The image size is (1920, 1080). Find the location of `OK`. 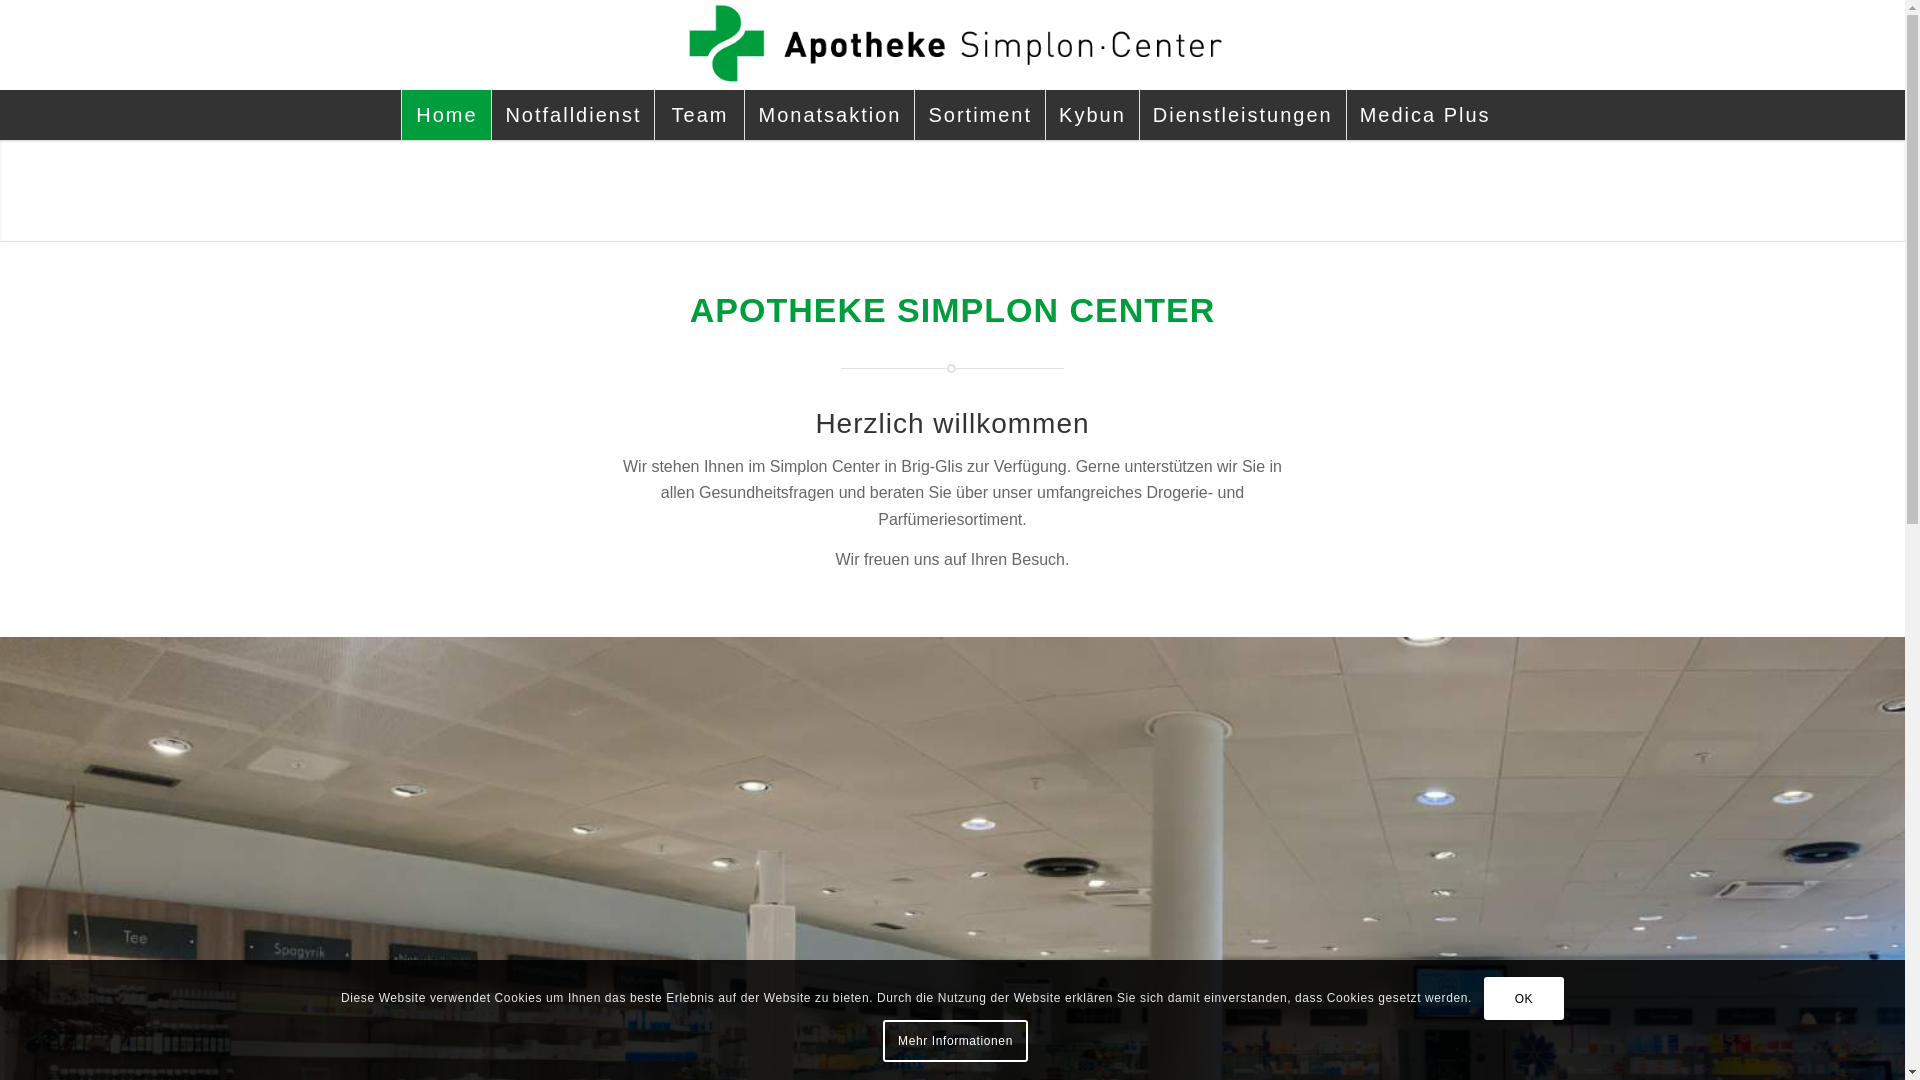

OK is located at coordinates (1524, 999).